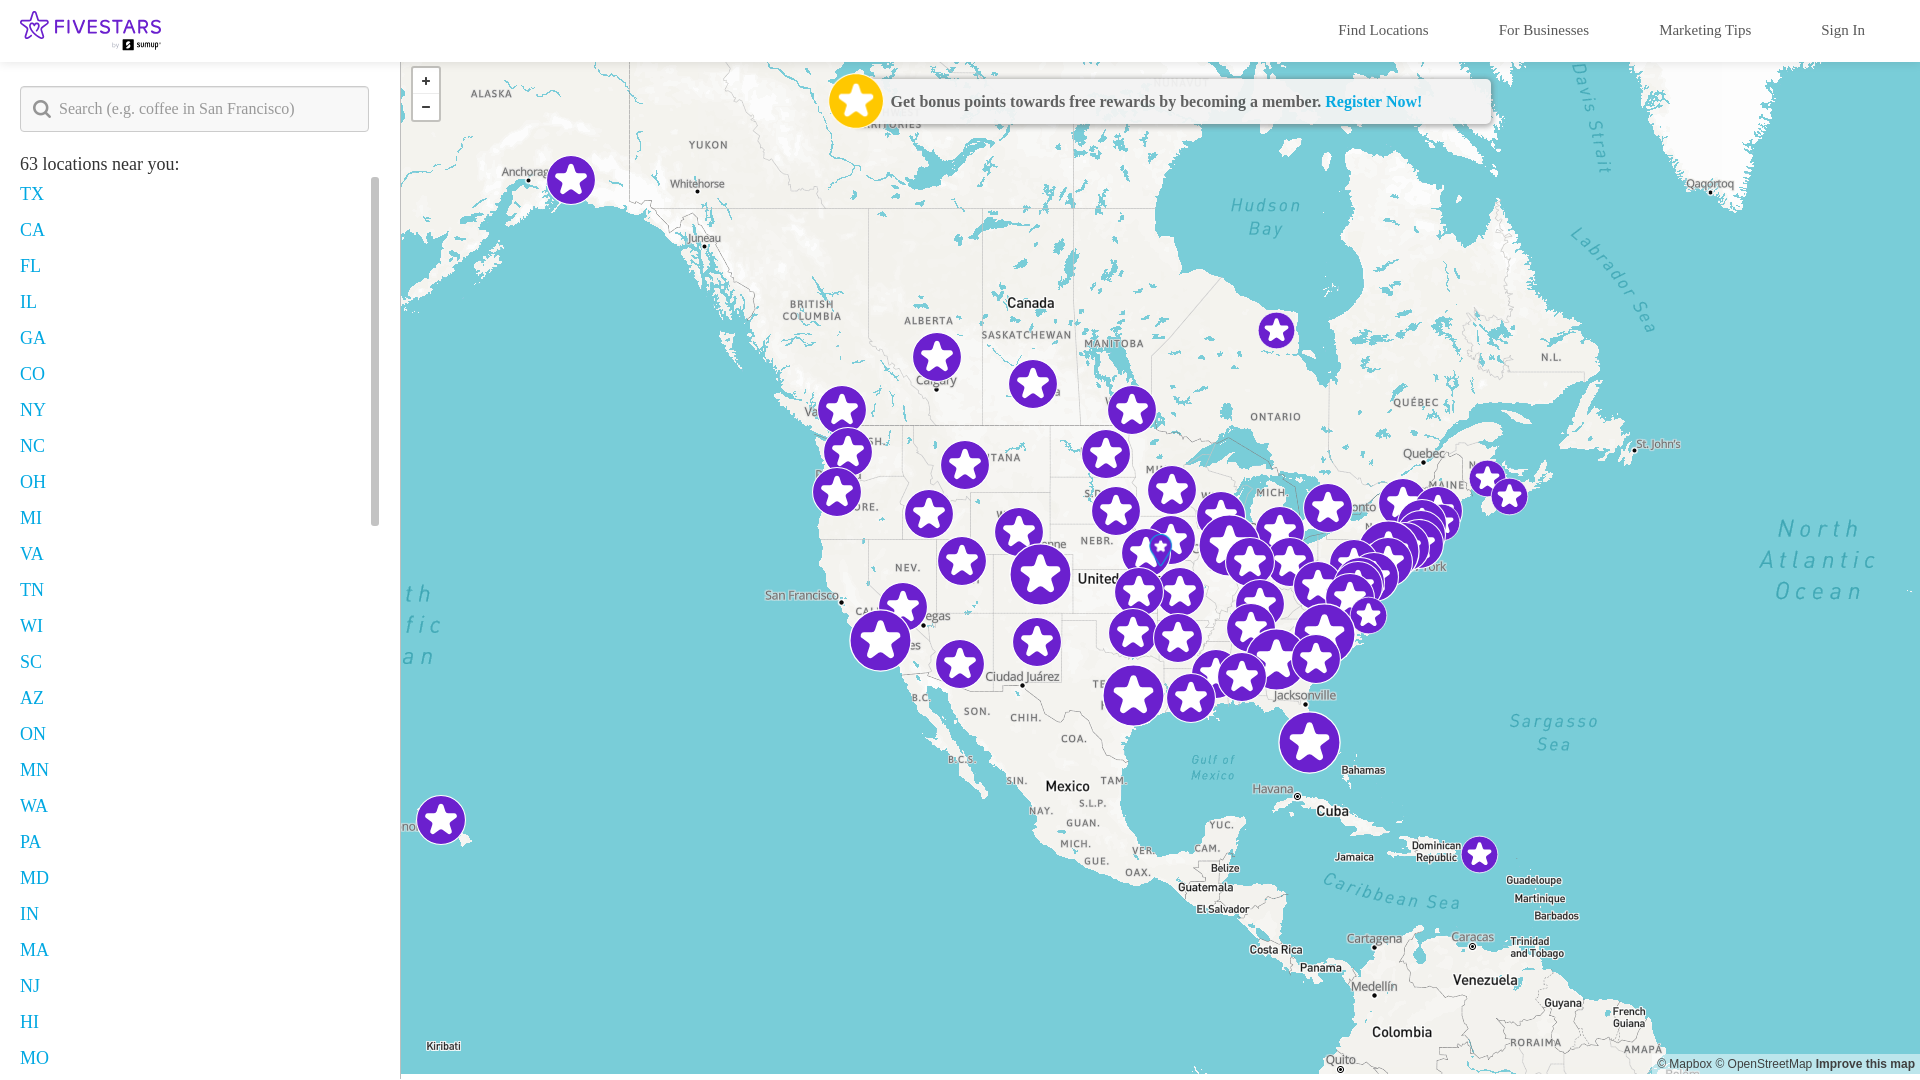 The width and height of the screenshot is (1920, 1080). What do you see at coordinates (34, 806) in the screenshot?
I see `WA` at bounding box center [34, 806].